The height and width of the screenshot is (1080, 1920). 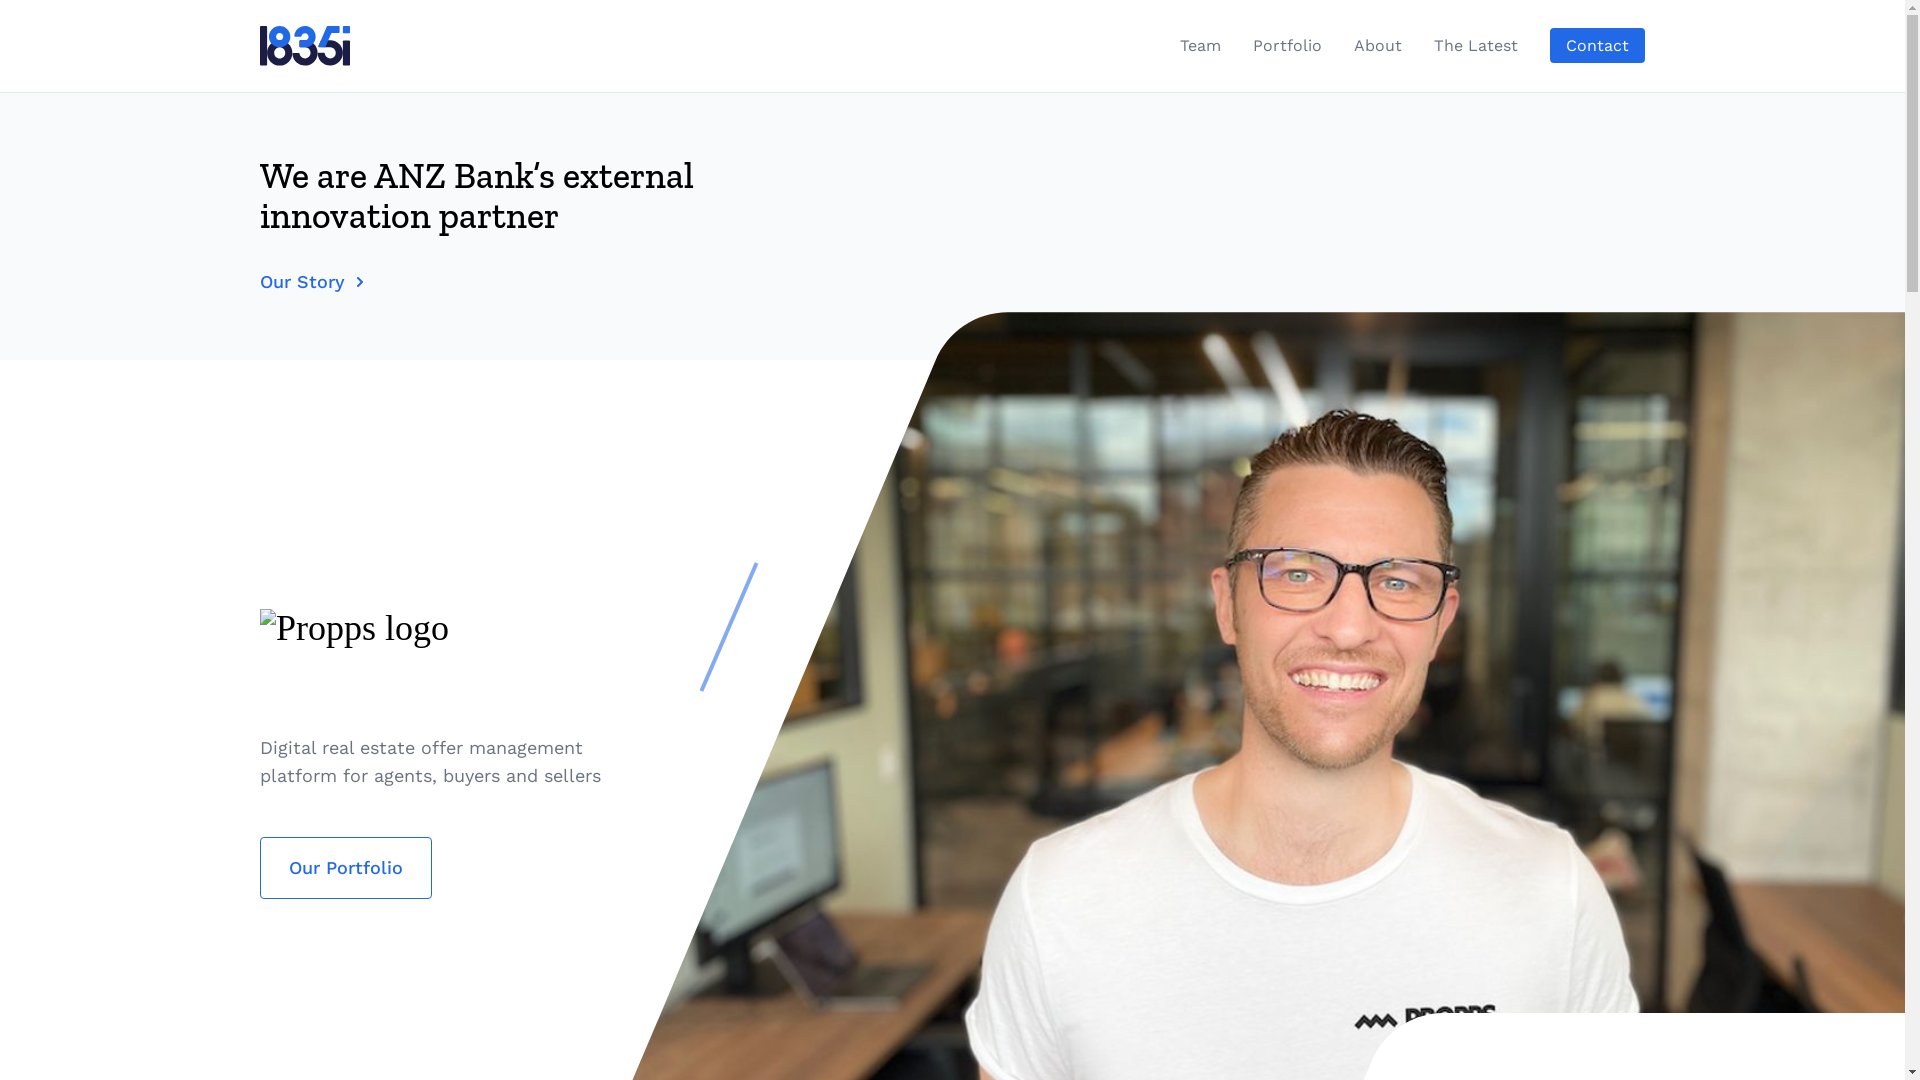 I want to click on The Latest, so click(x=1476, y=46).